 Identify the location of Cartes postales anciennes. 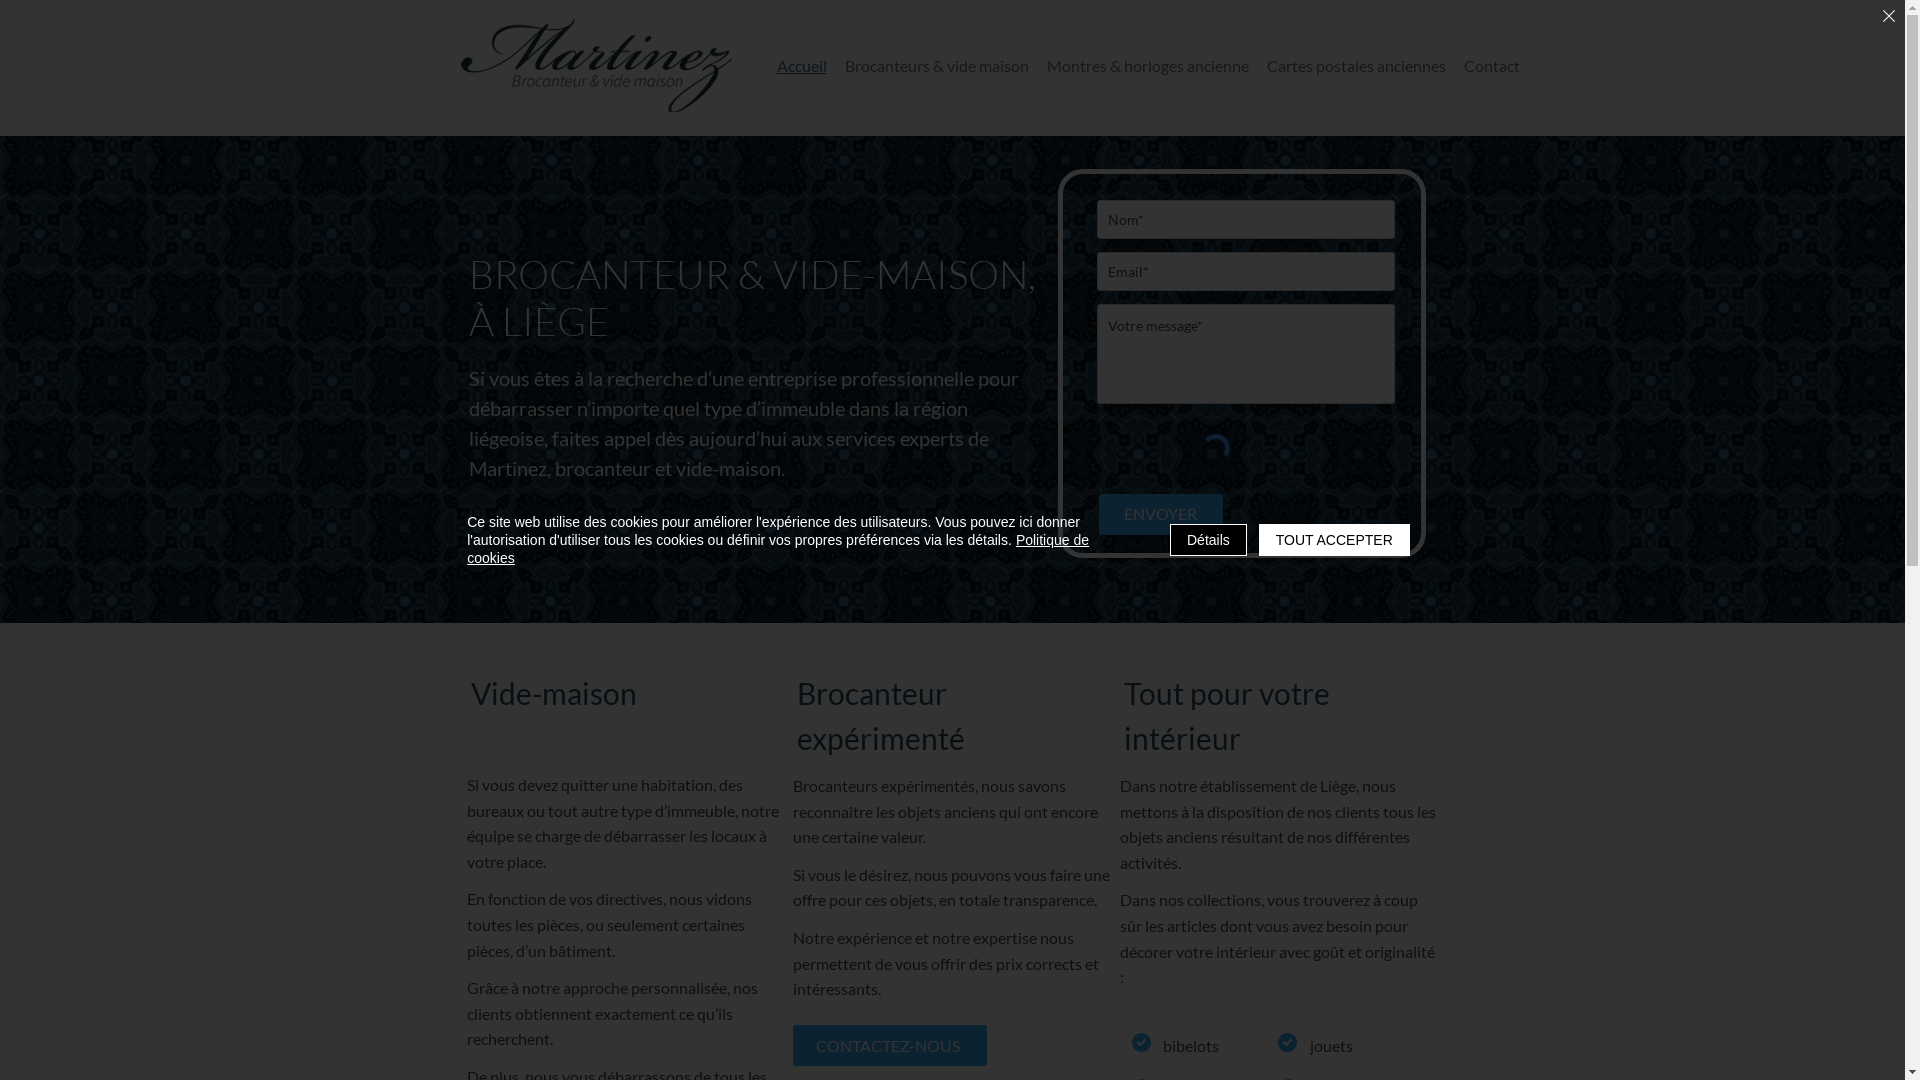
(1356, 66).